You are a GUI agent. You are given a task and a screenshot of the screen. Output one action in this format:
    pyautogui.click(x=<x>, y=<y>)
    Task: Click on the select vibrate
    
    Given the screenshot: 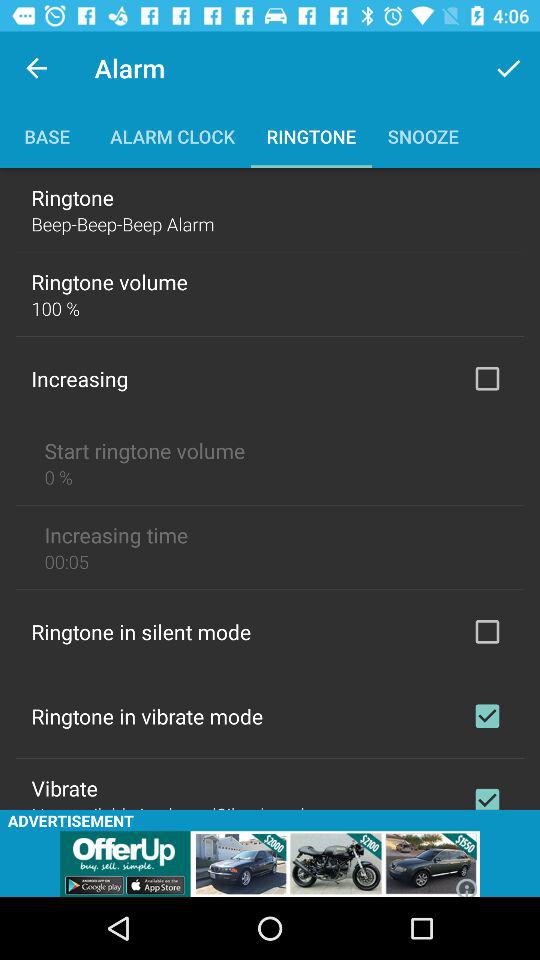 What is the action you would take?
    pyautogui.click(x=487, y=794)
    